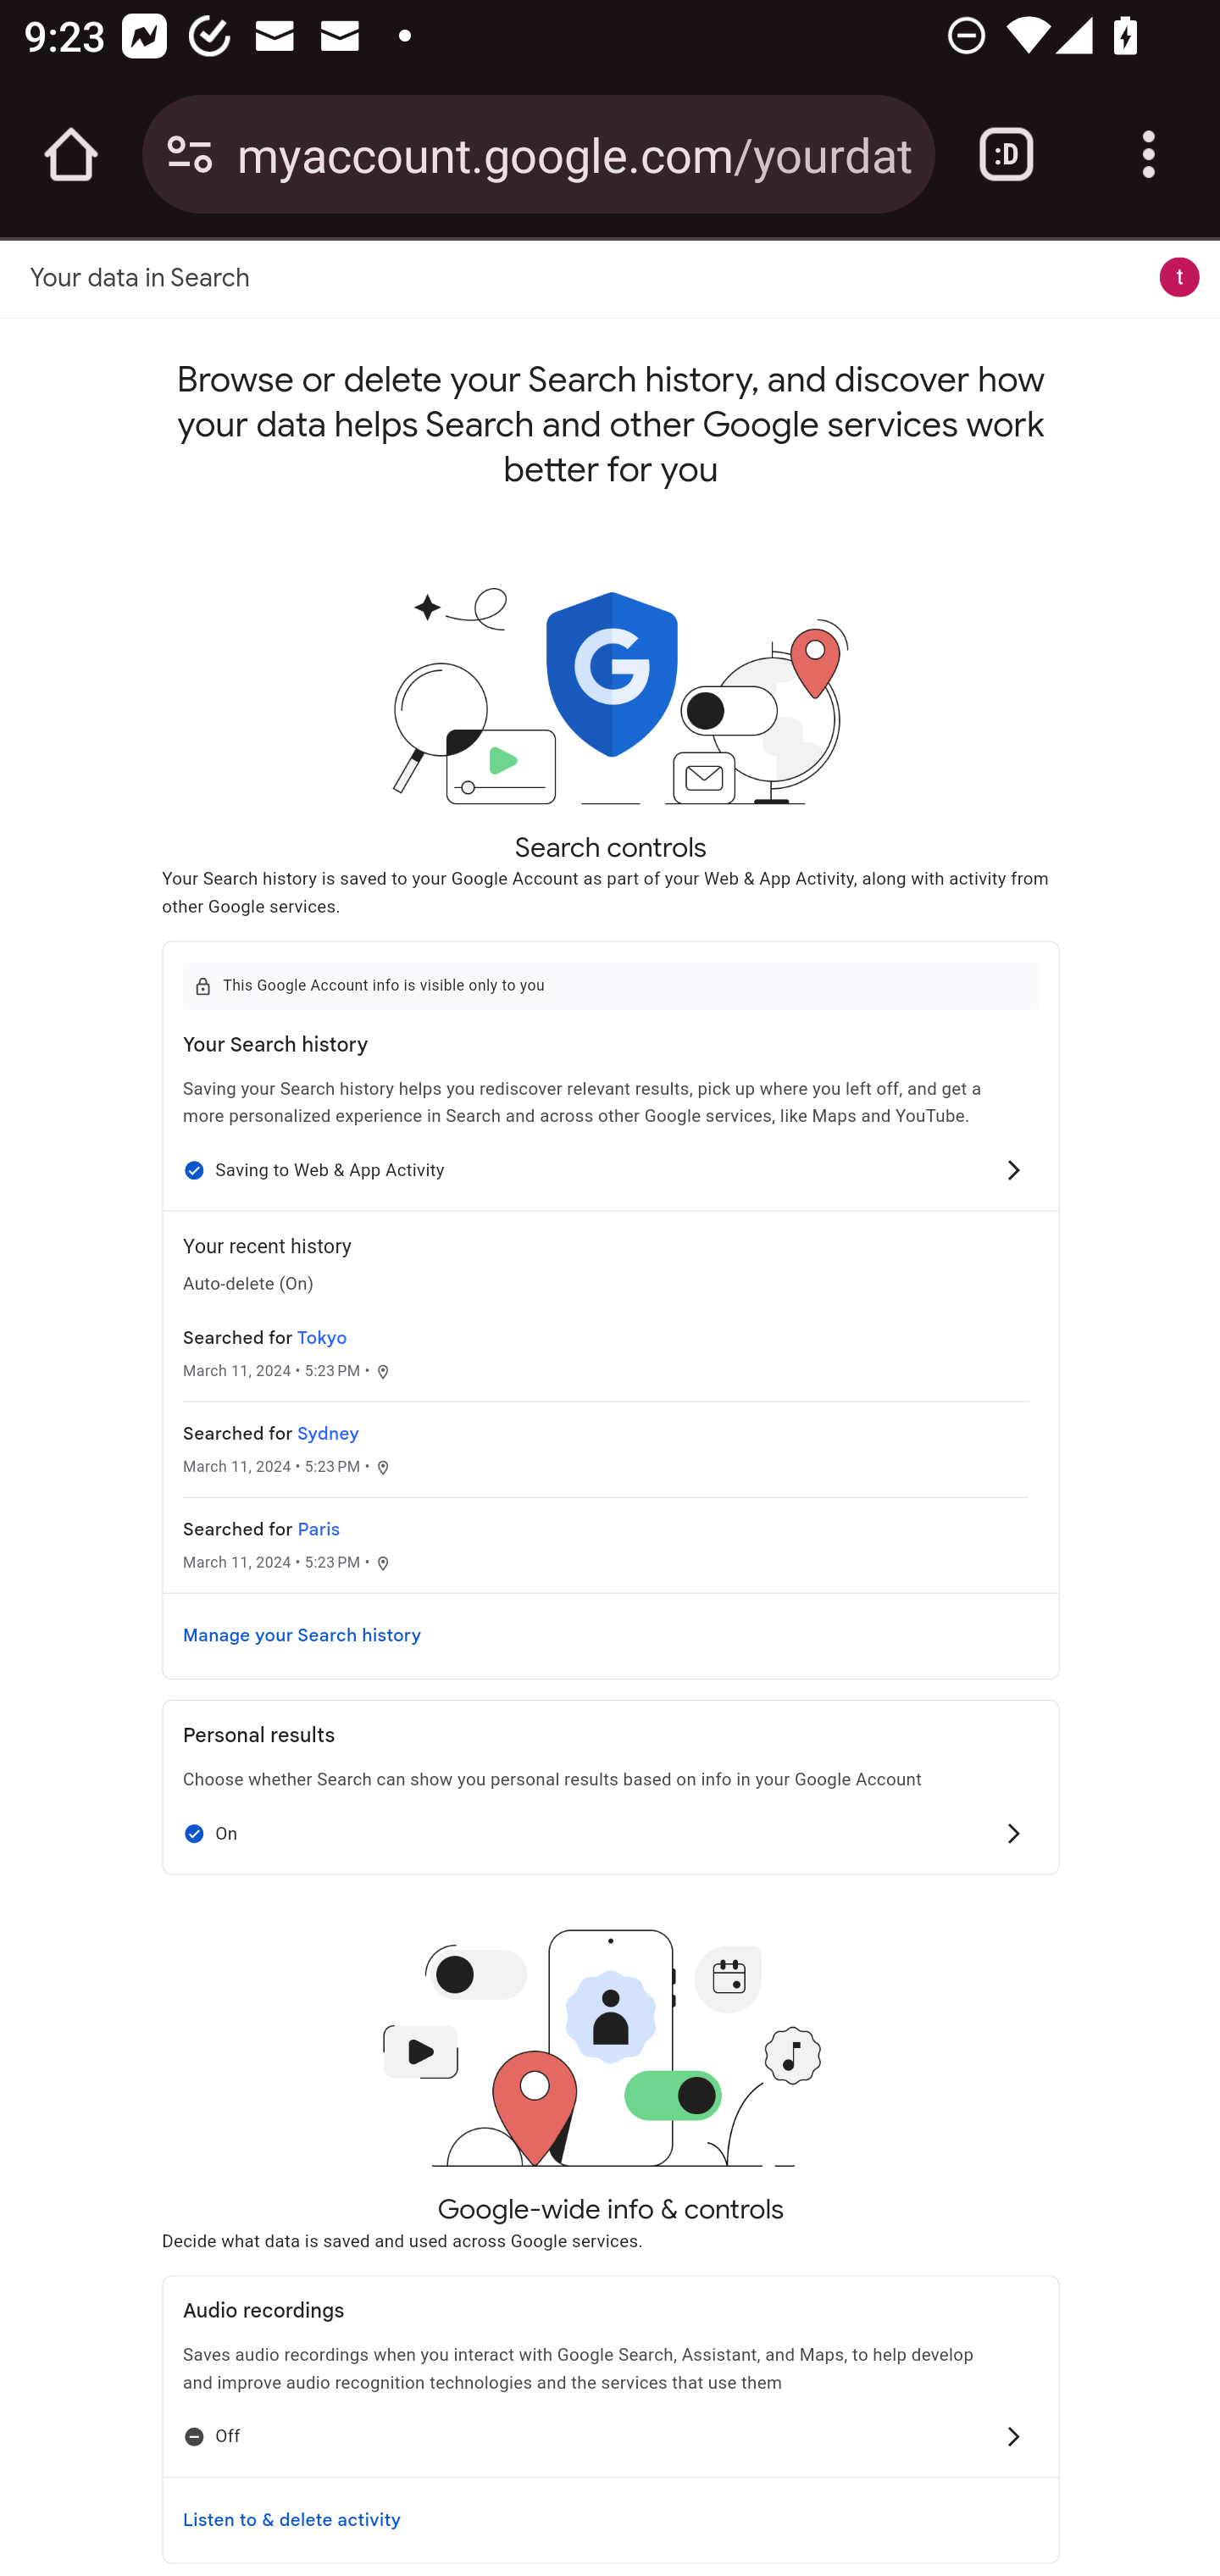 This screenshot has height=2576, width=1220. Describe the element at coordinates (327, 1435) in the screenshot. I see `Sydney` at that location.